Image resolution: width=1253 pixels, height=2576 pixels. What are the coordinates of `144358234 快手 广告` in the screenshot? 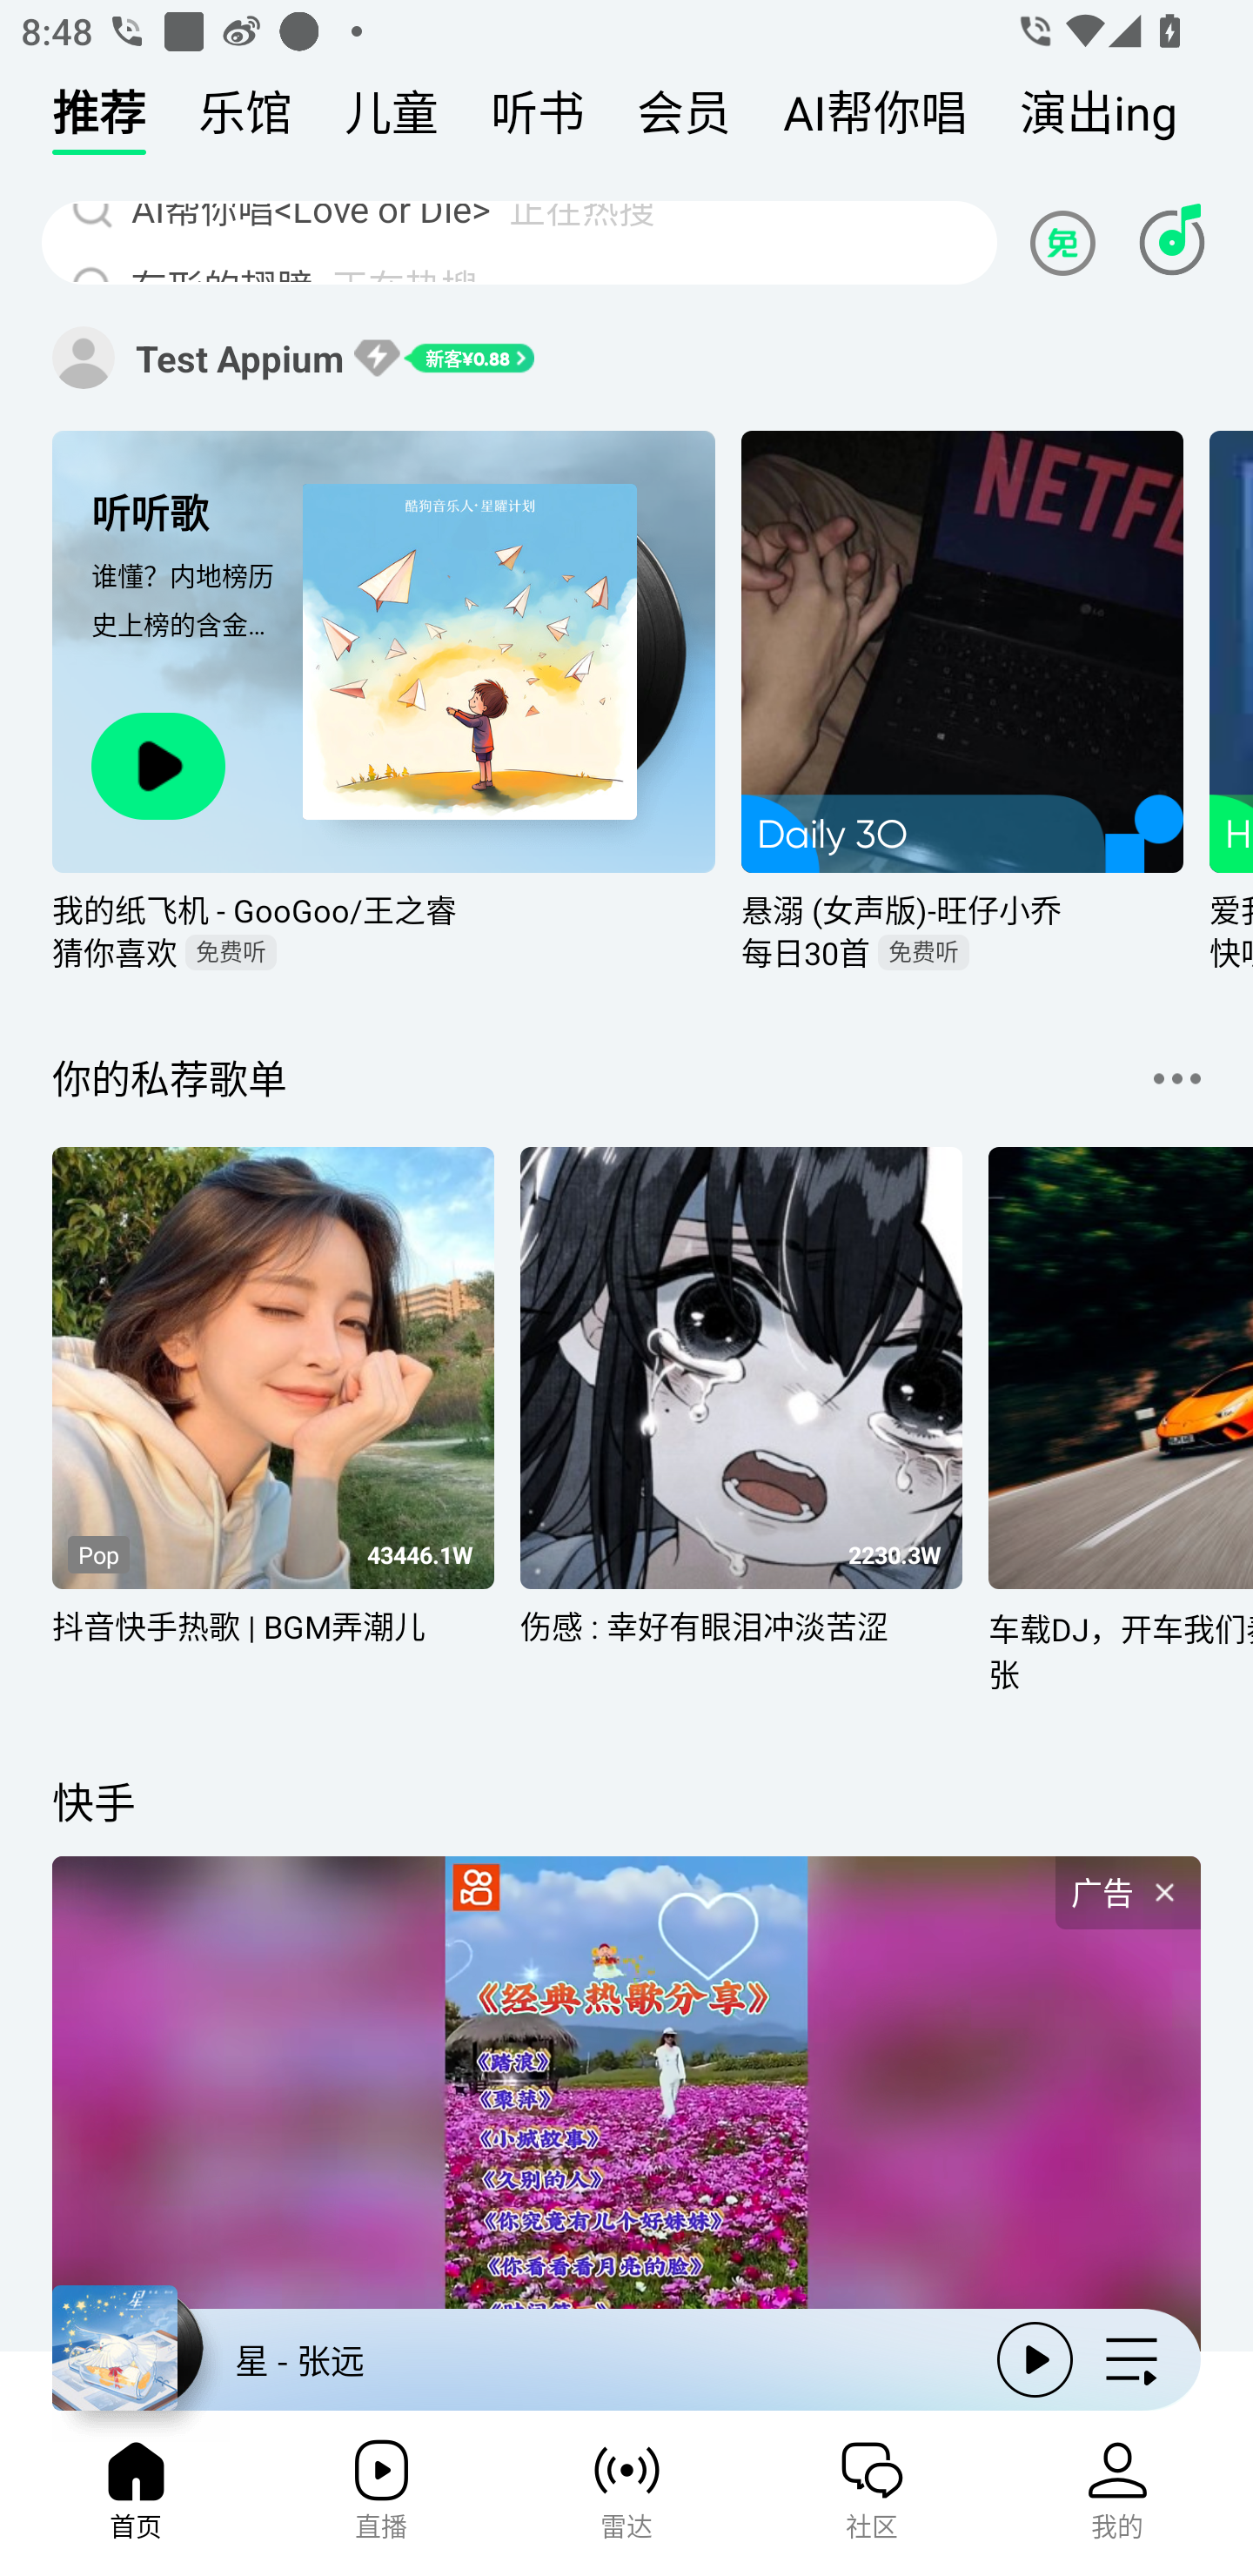 It's located at (626, 2064).